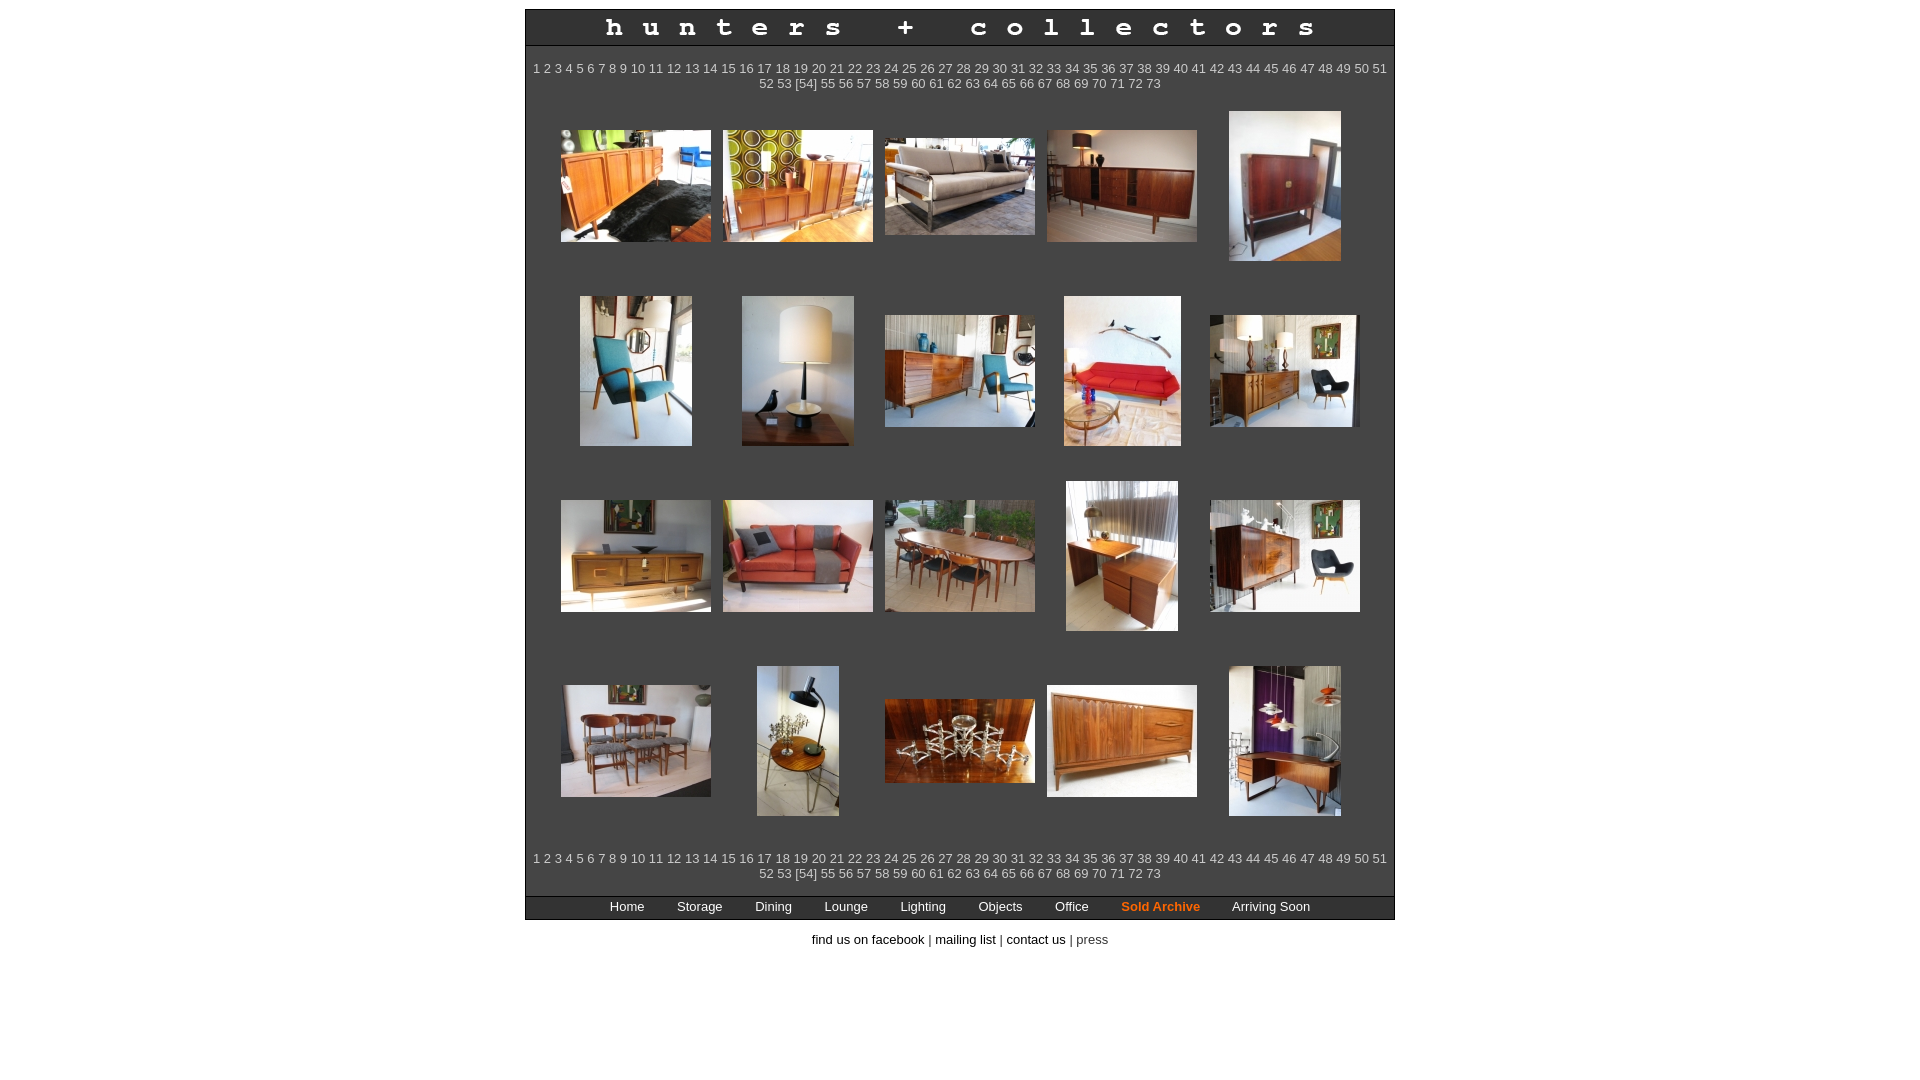 This screenshot has width=1920, height=1080. I want to click on 6, so click(590, 68).